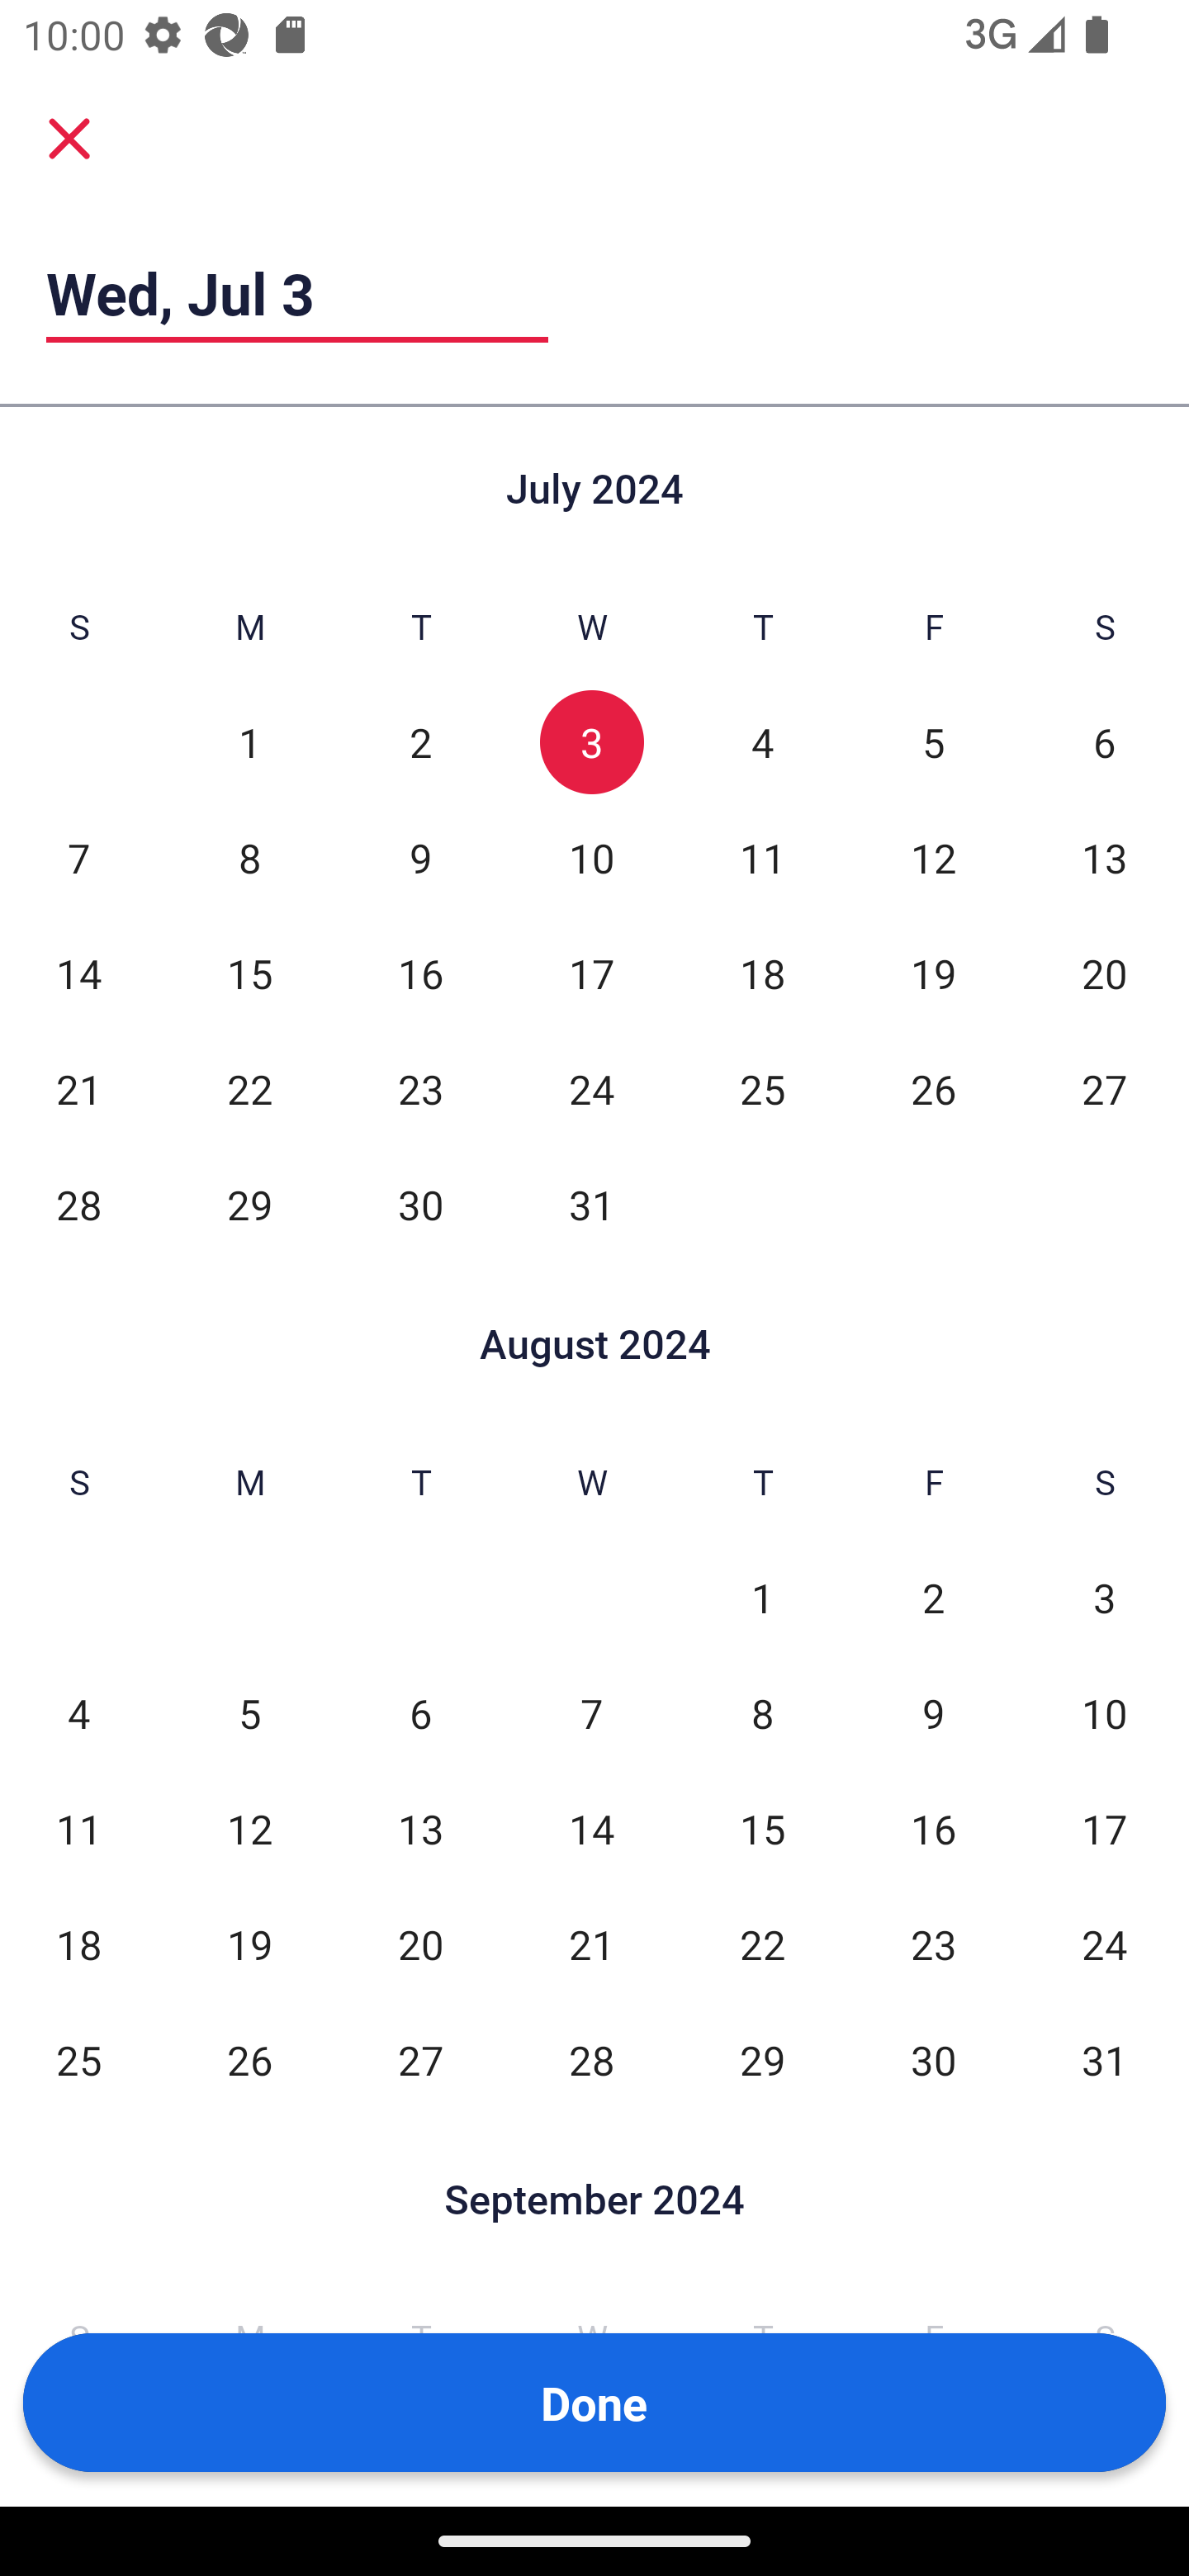 The width and height of the screenshot is (1189, 2576). What do you see at coordinates (1105, 1088) in the screenshot?
I see `27 Sat, Jul 27, Not Selected` at bounding box center [1105, 1088].